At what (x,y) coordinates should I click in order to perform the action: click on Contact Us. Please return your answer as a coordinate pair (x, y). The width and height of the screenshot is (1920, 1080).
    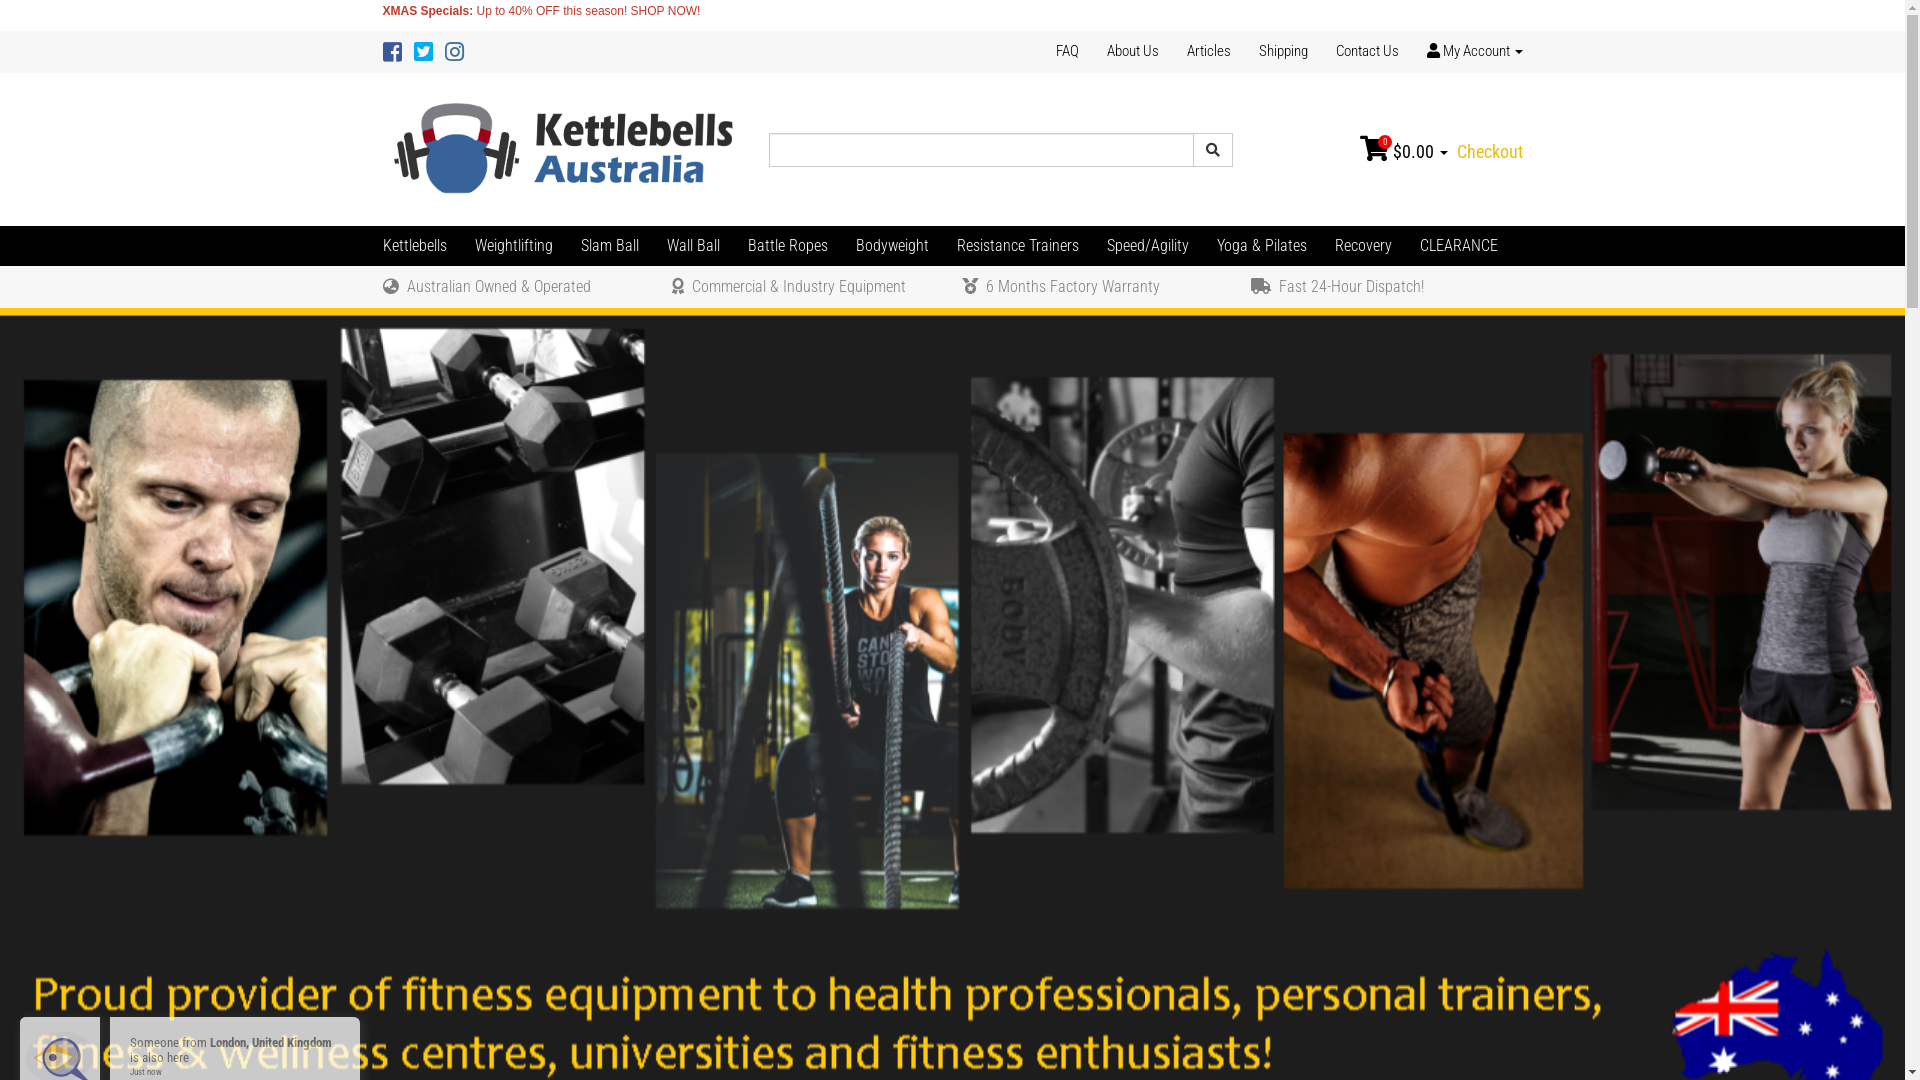
    Looking at the image, I should click on (1368, 51).